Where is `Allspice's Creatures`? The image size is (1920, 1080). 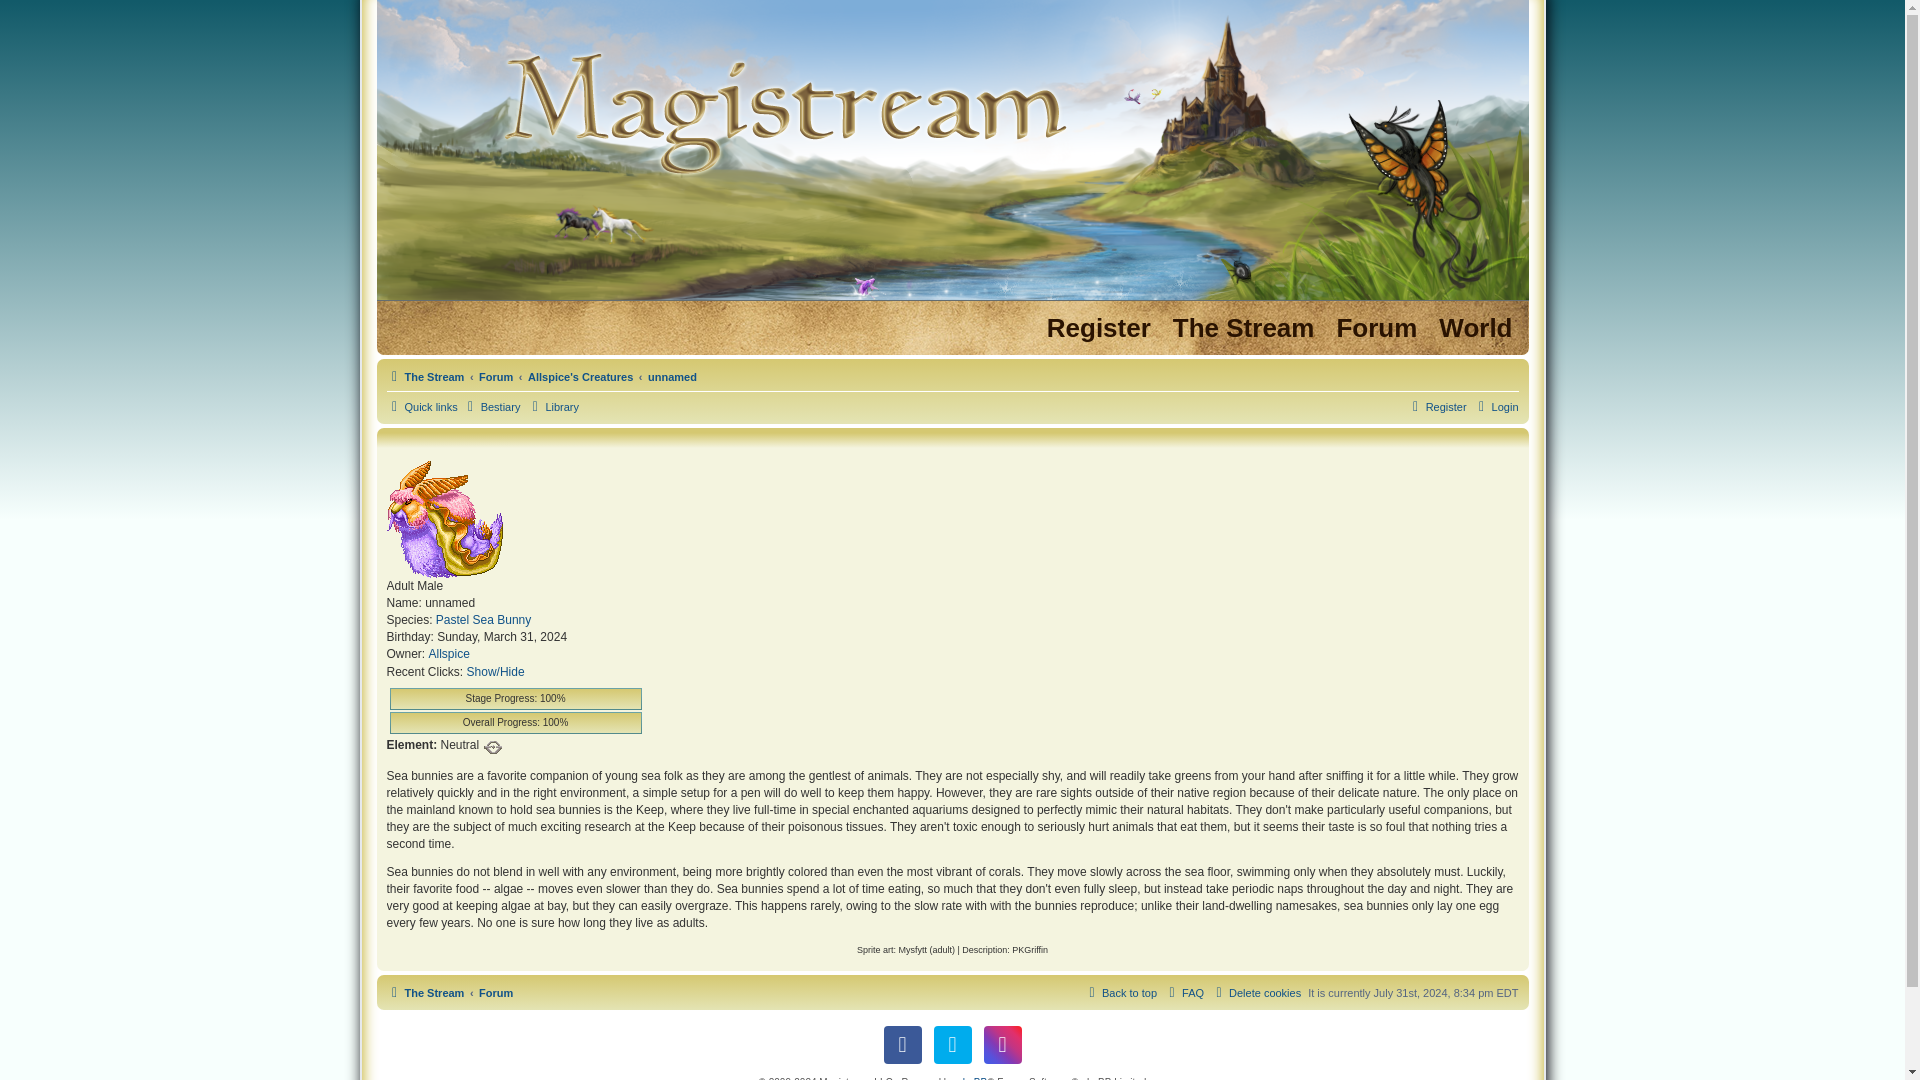 Allspice's Creatures is located at coordinates (580, 376).